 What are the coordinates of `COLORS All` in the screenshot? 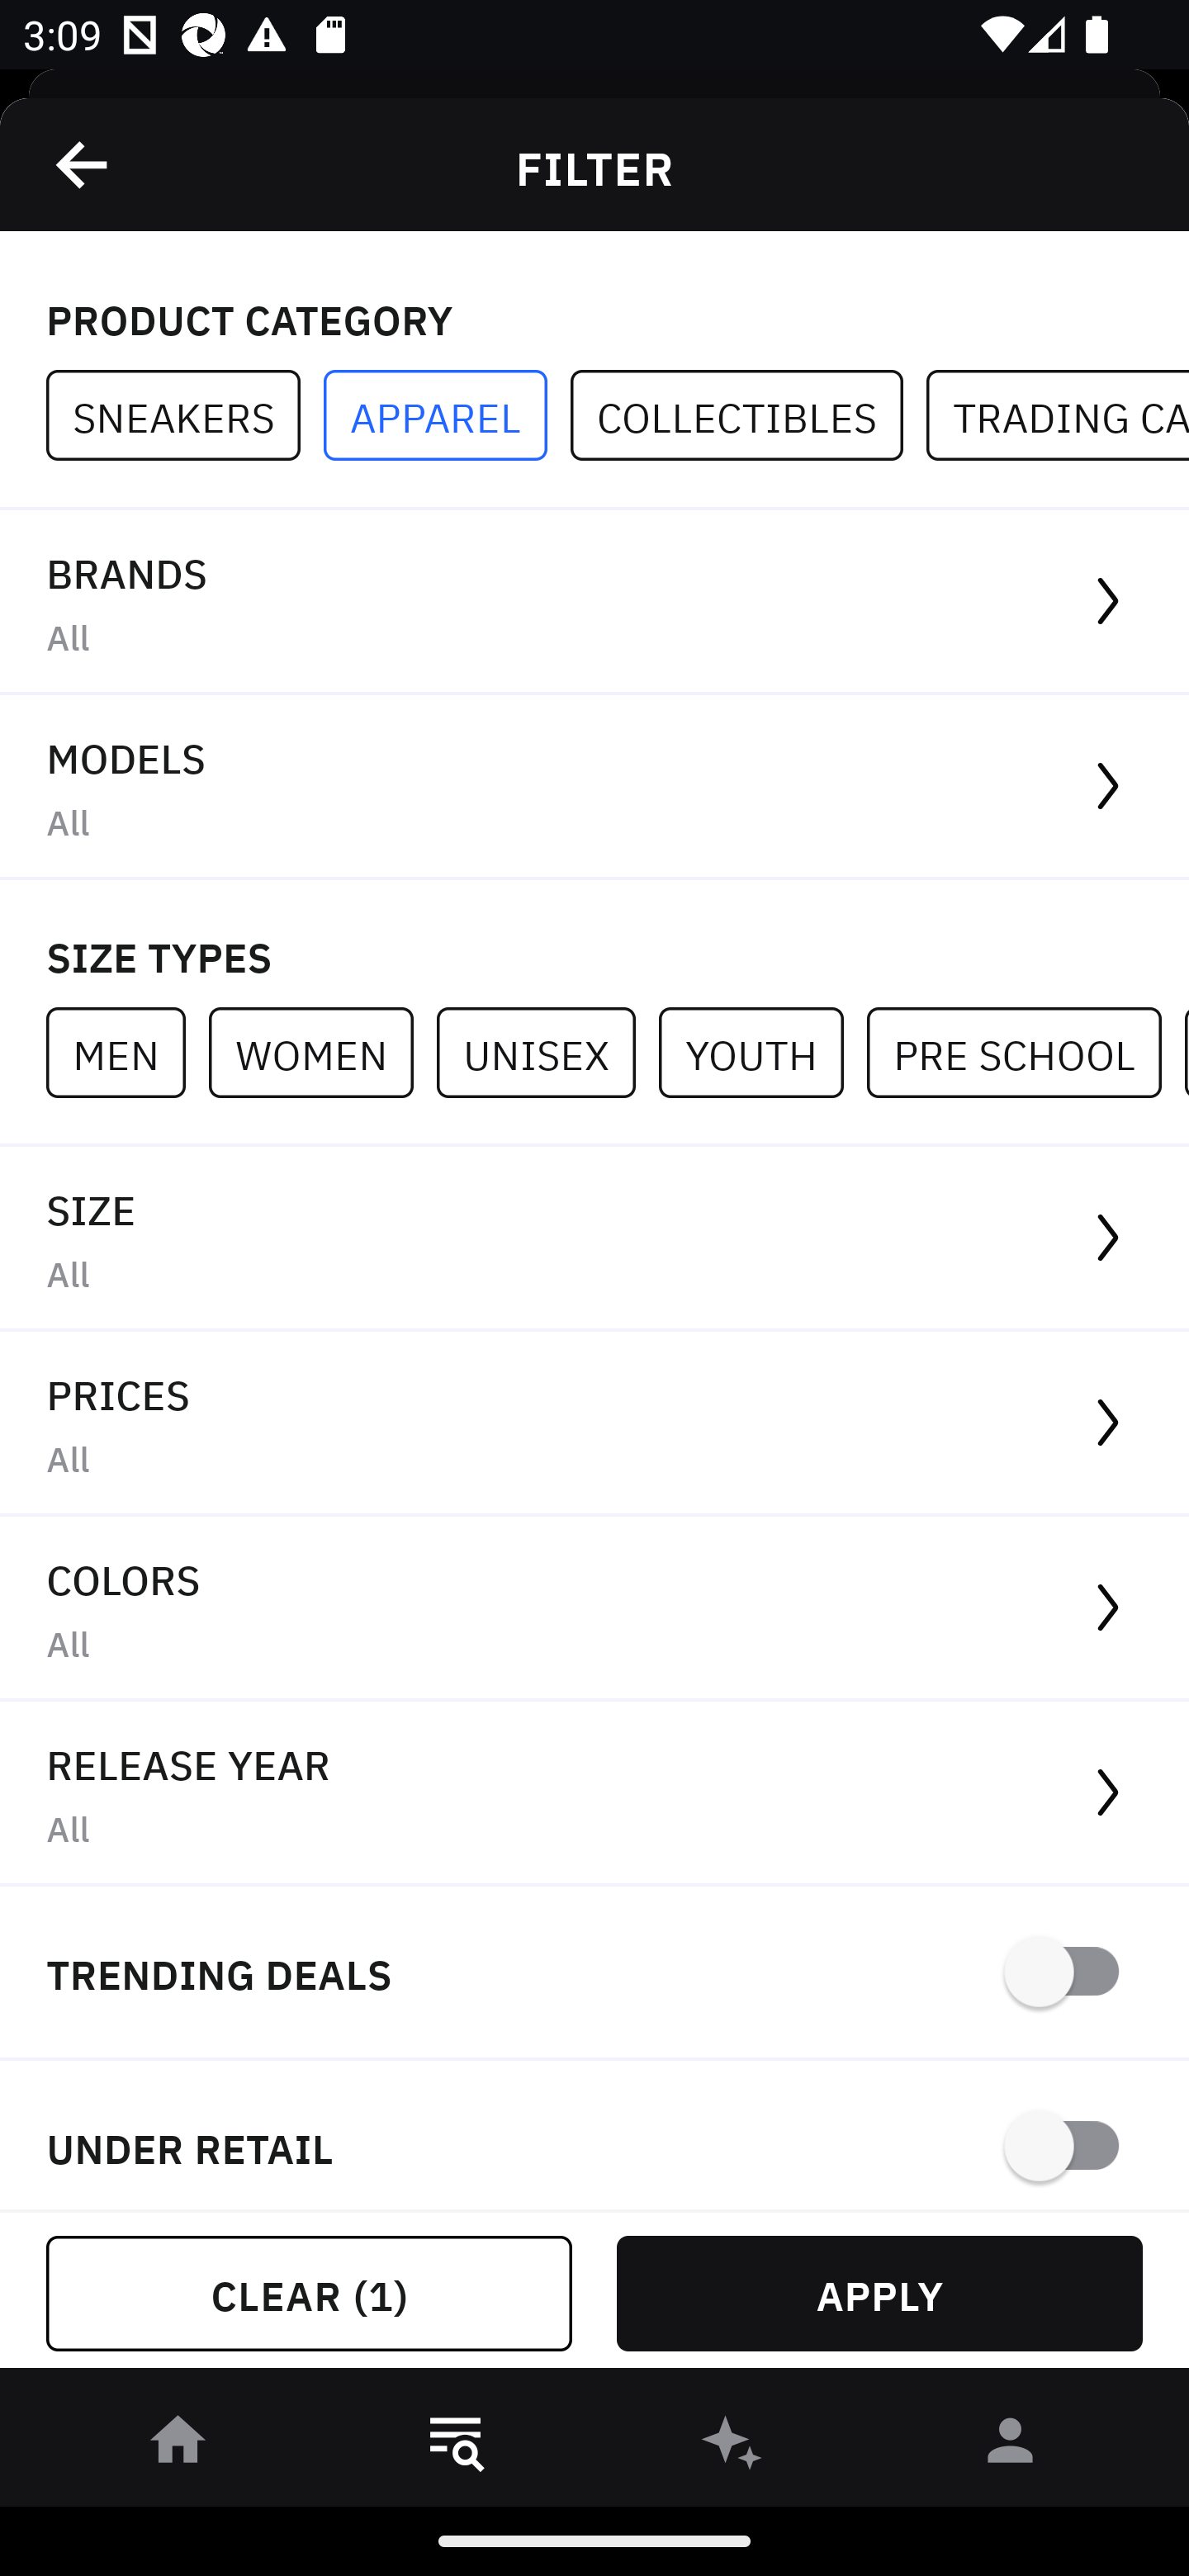 It's located at (594, 1610).